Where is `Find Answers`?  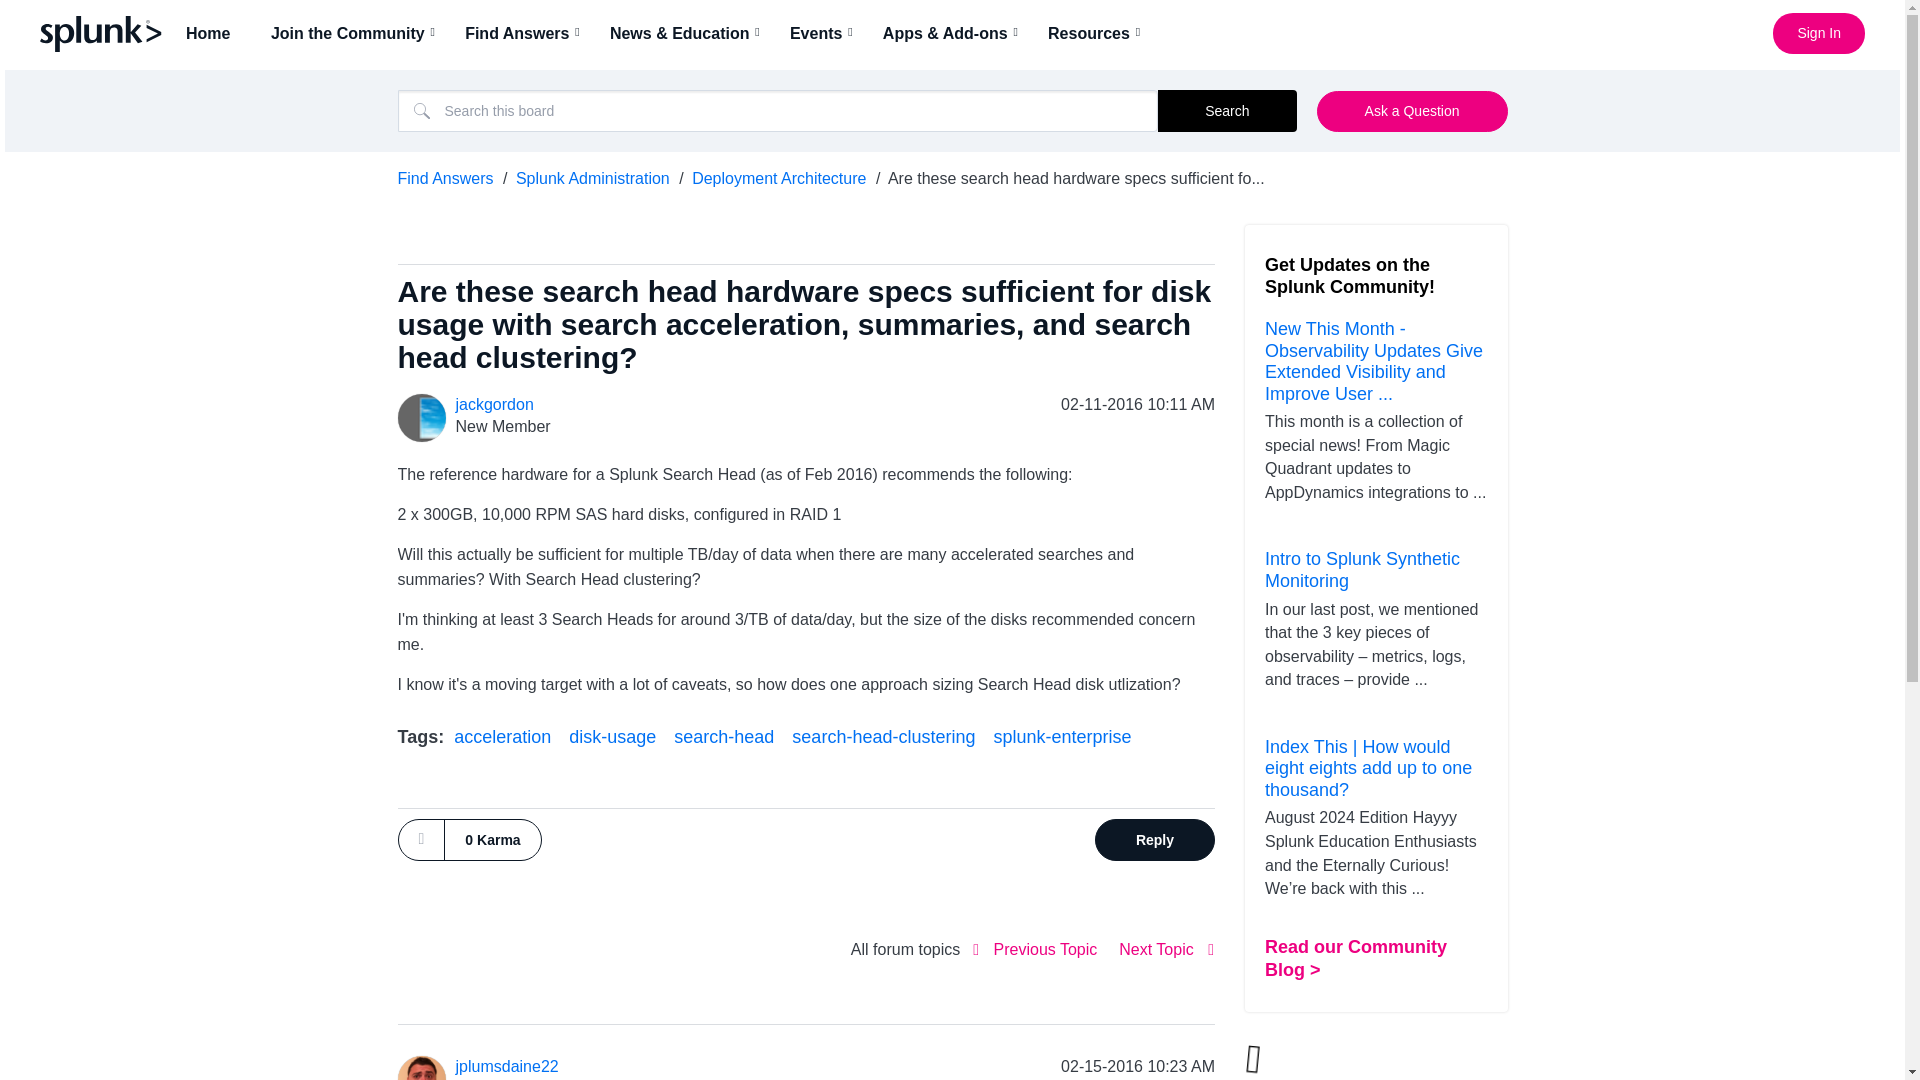
Find Answers is located at coordinates (523, 33).